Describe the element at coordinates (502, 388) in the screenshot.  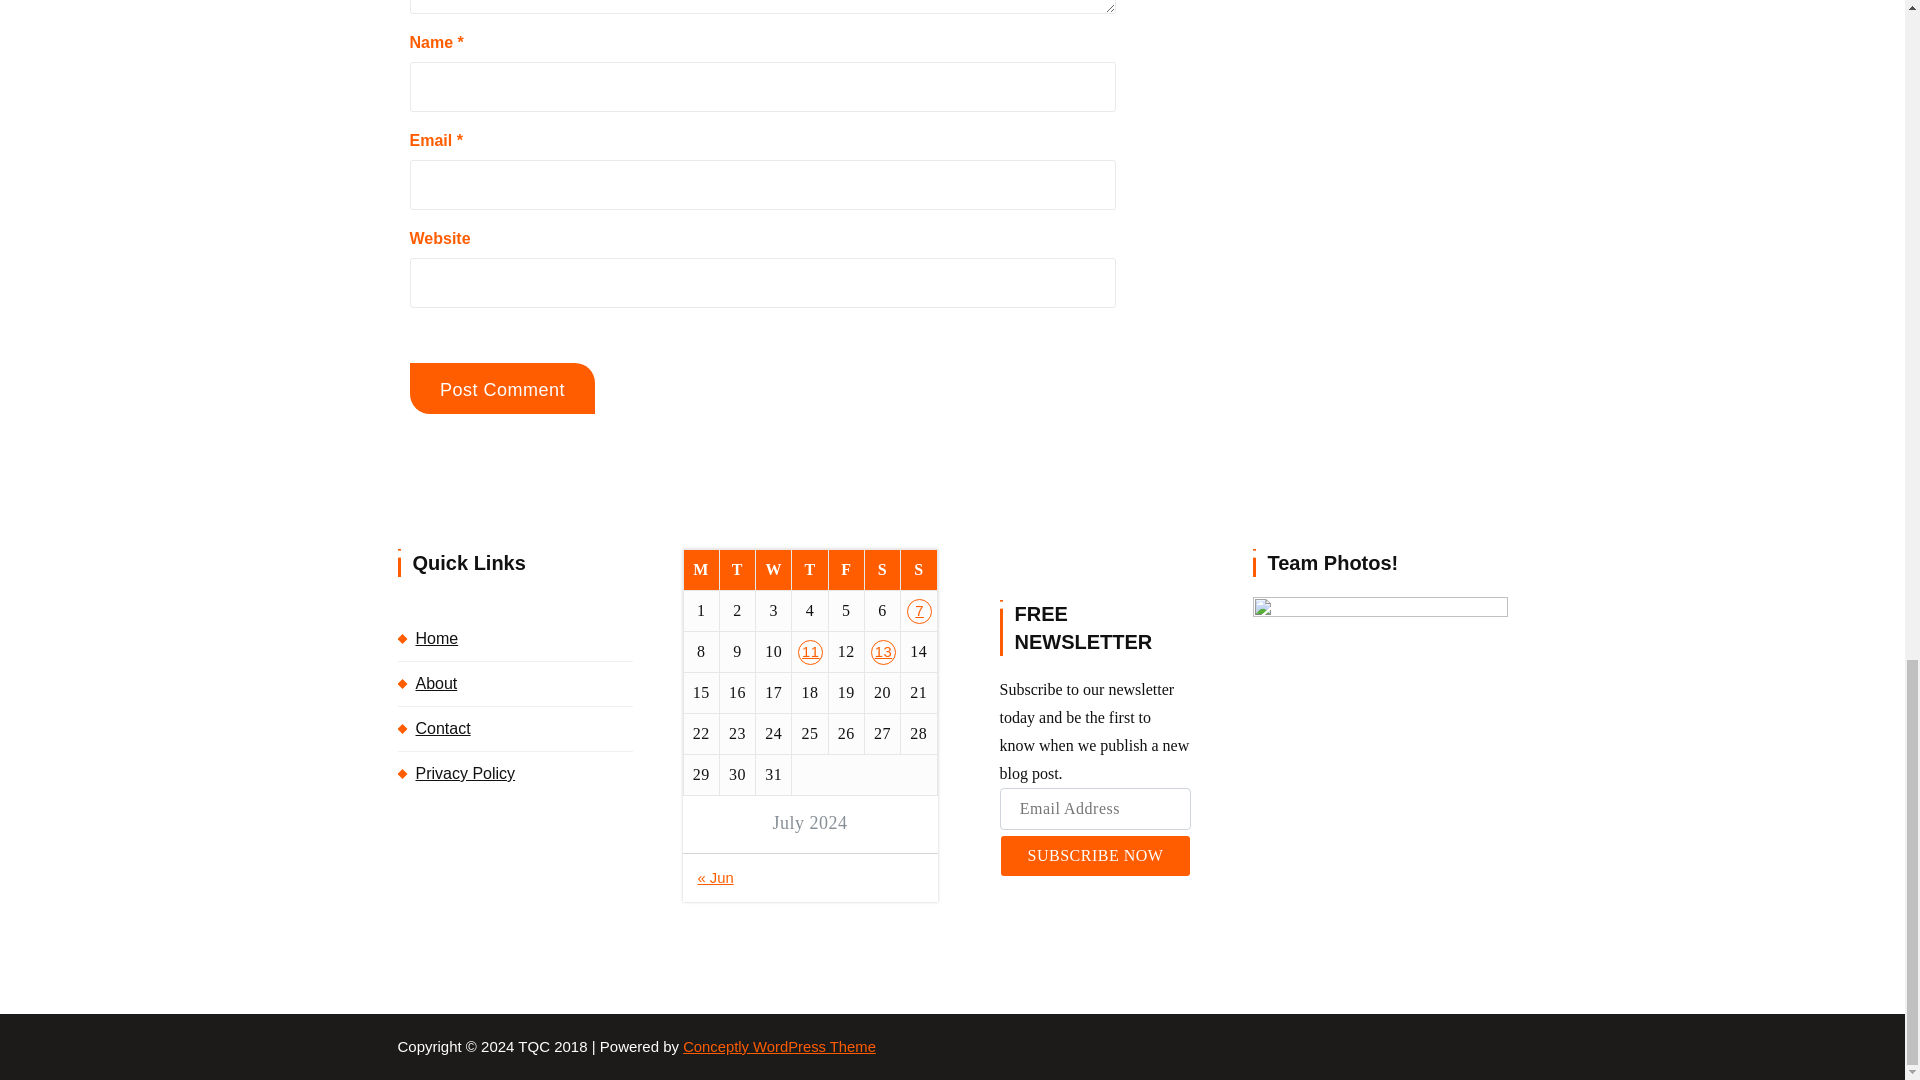
I see `Post Comment` at that location.